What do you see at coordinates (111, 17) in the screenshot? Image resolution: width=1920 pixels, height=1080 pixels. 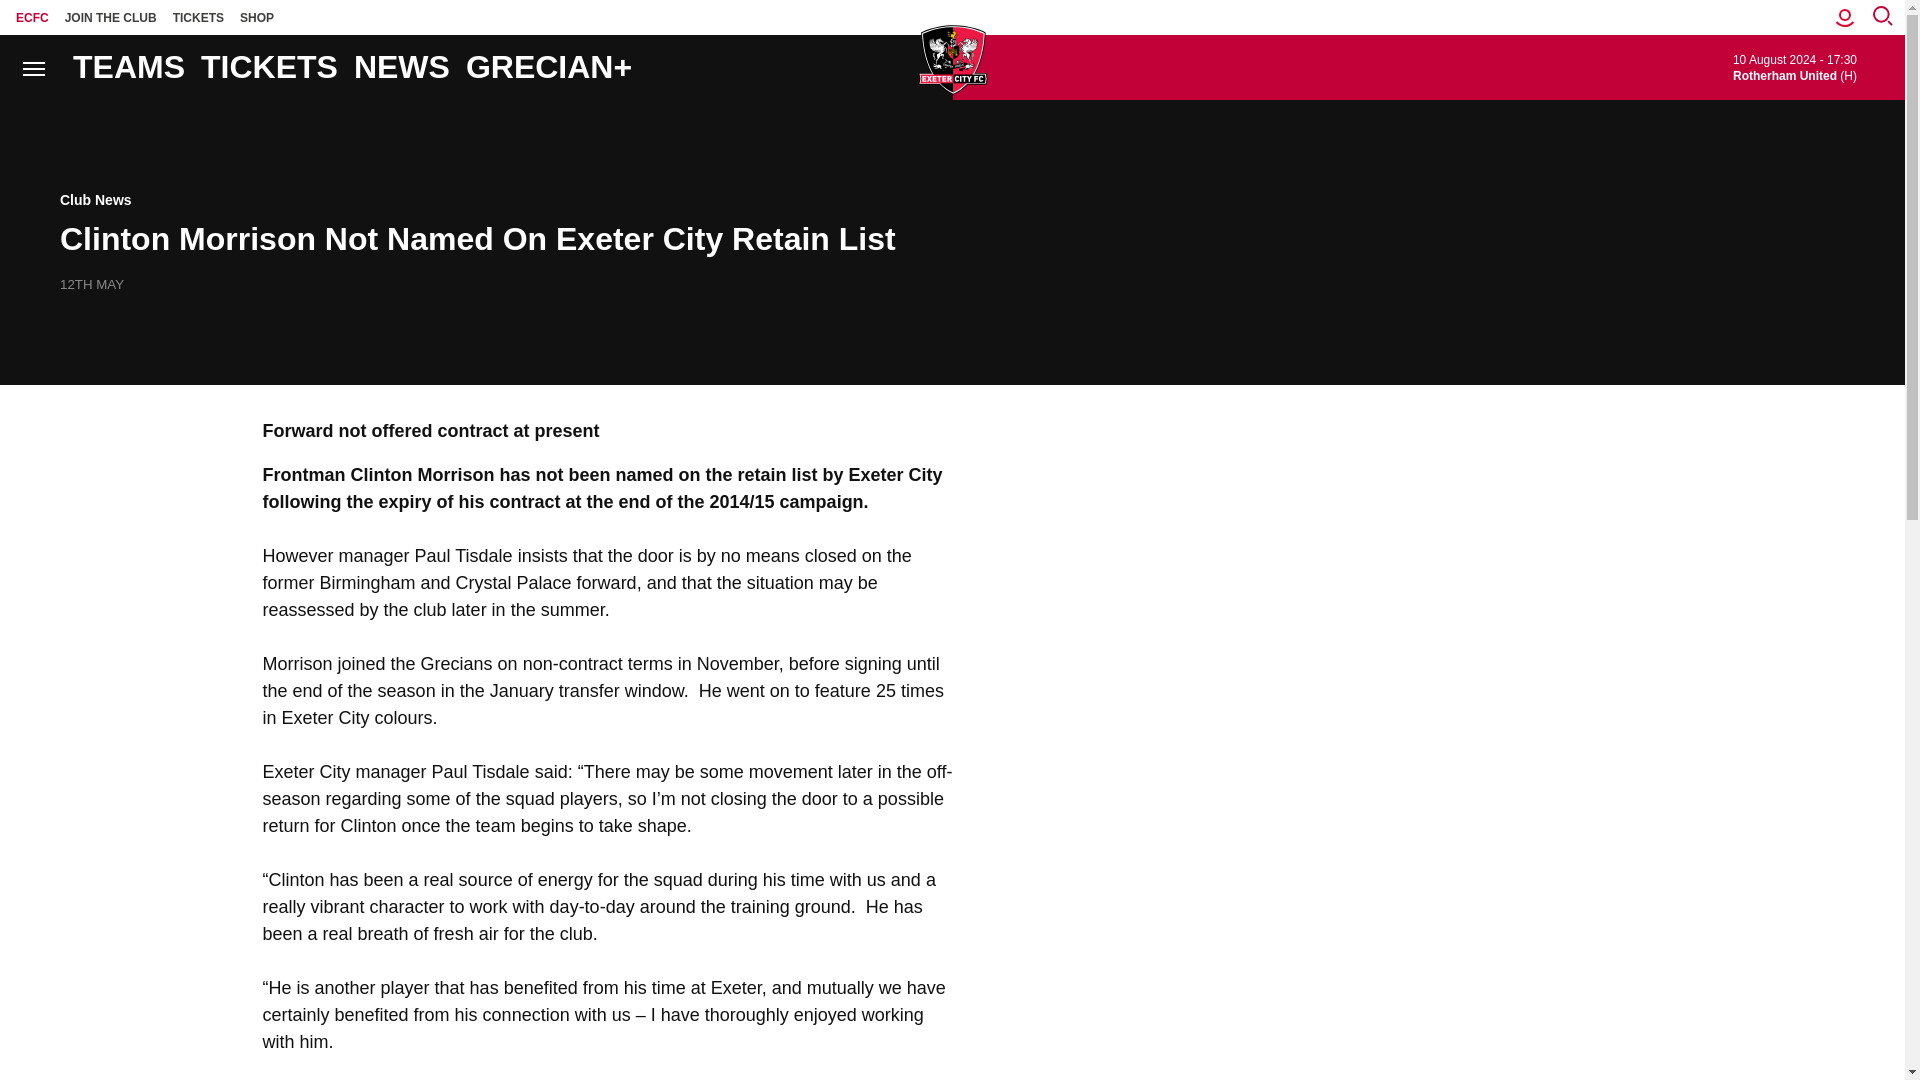 I see `JOIN THE CLUB` at bounding box center [111, 17].